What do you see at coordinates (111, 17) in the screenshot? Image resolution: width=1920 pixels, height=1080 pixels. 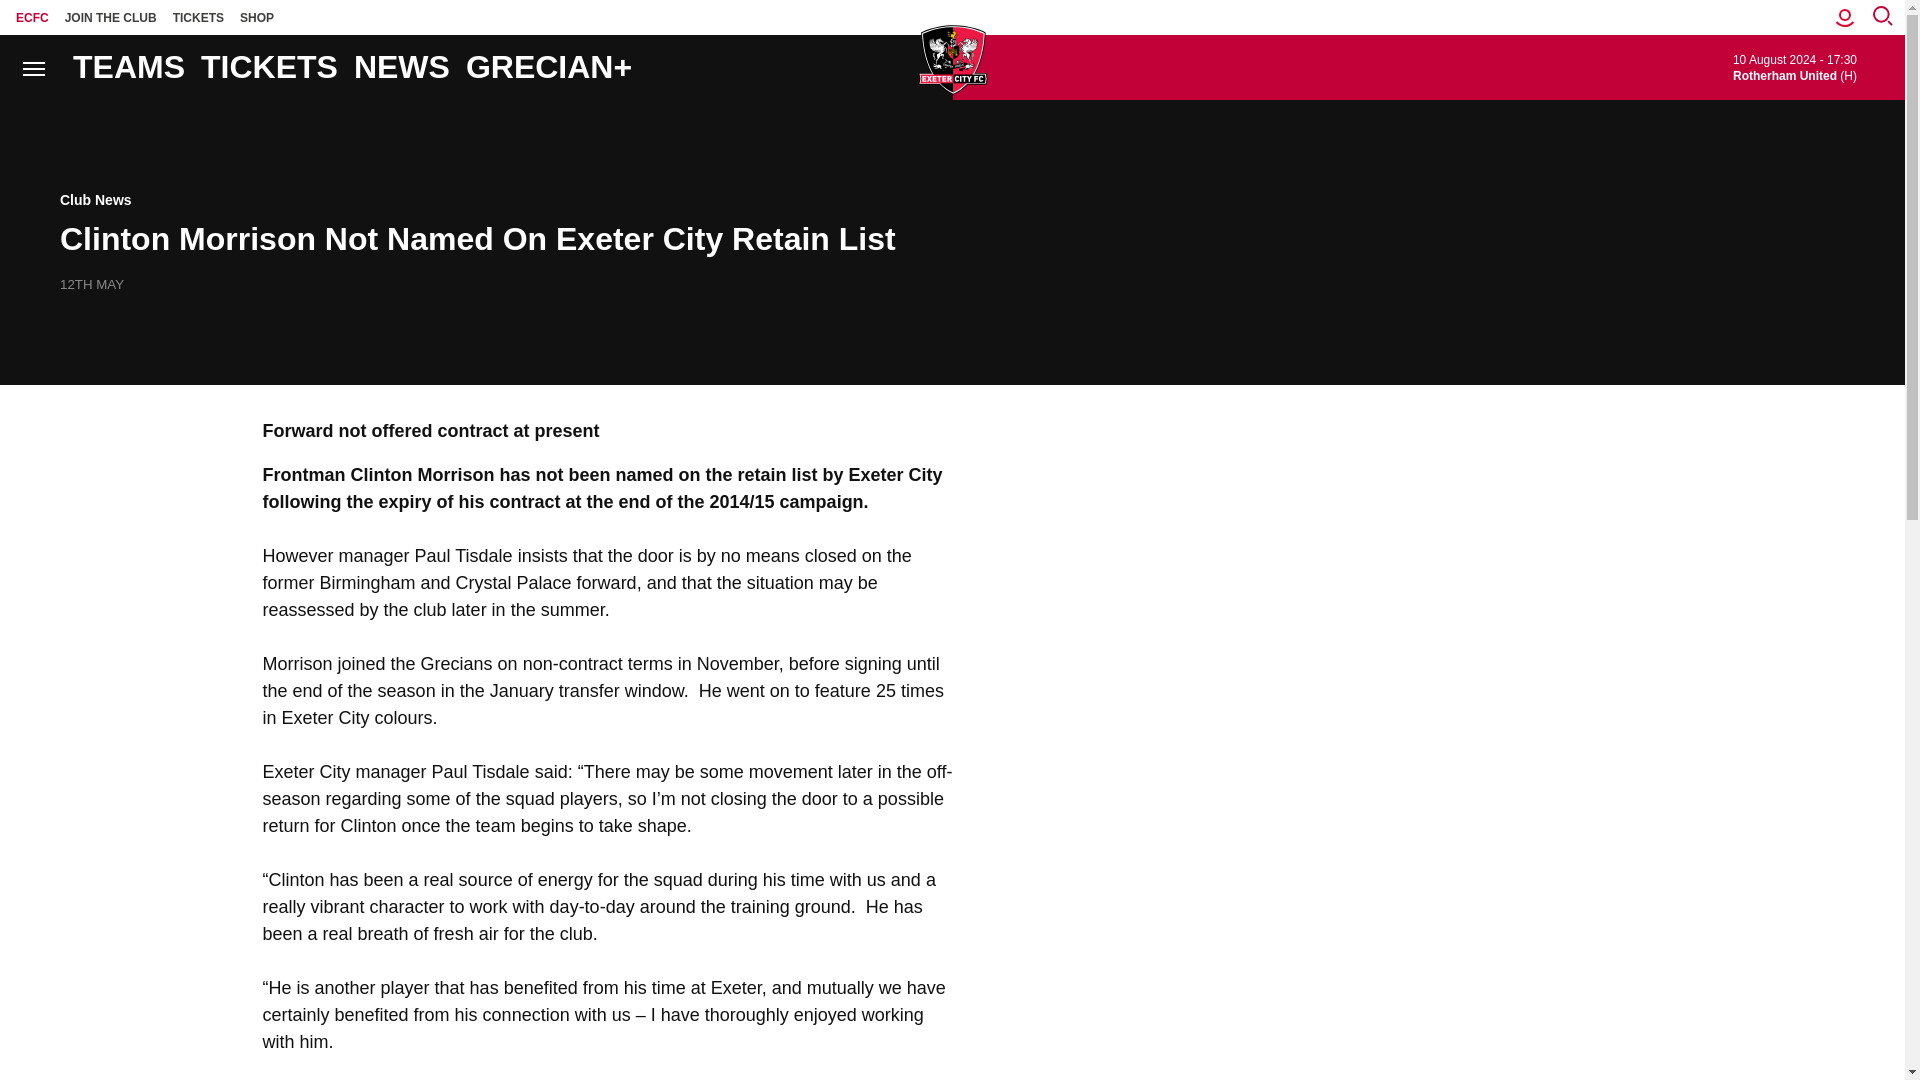 I see `JOIN THE CLUB` at bounding box center [111, 17].